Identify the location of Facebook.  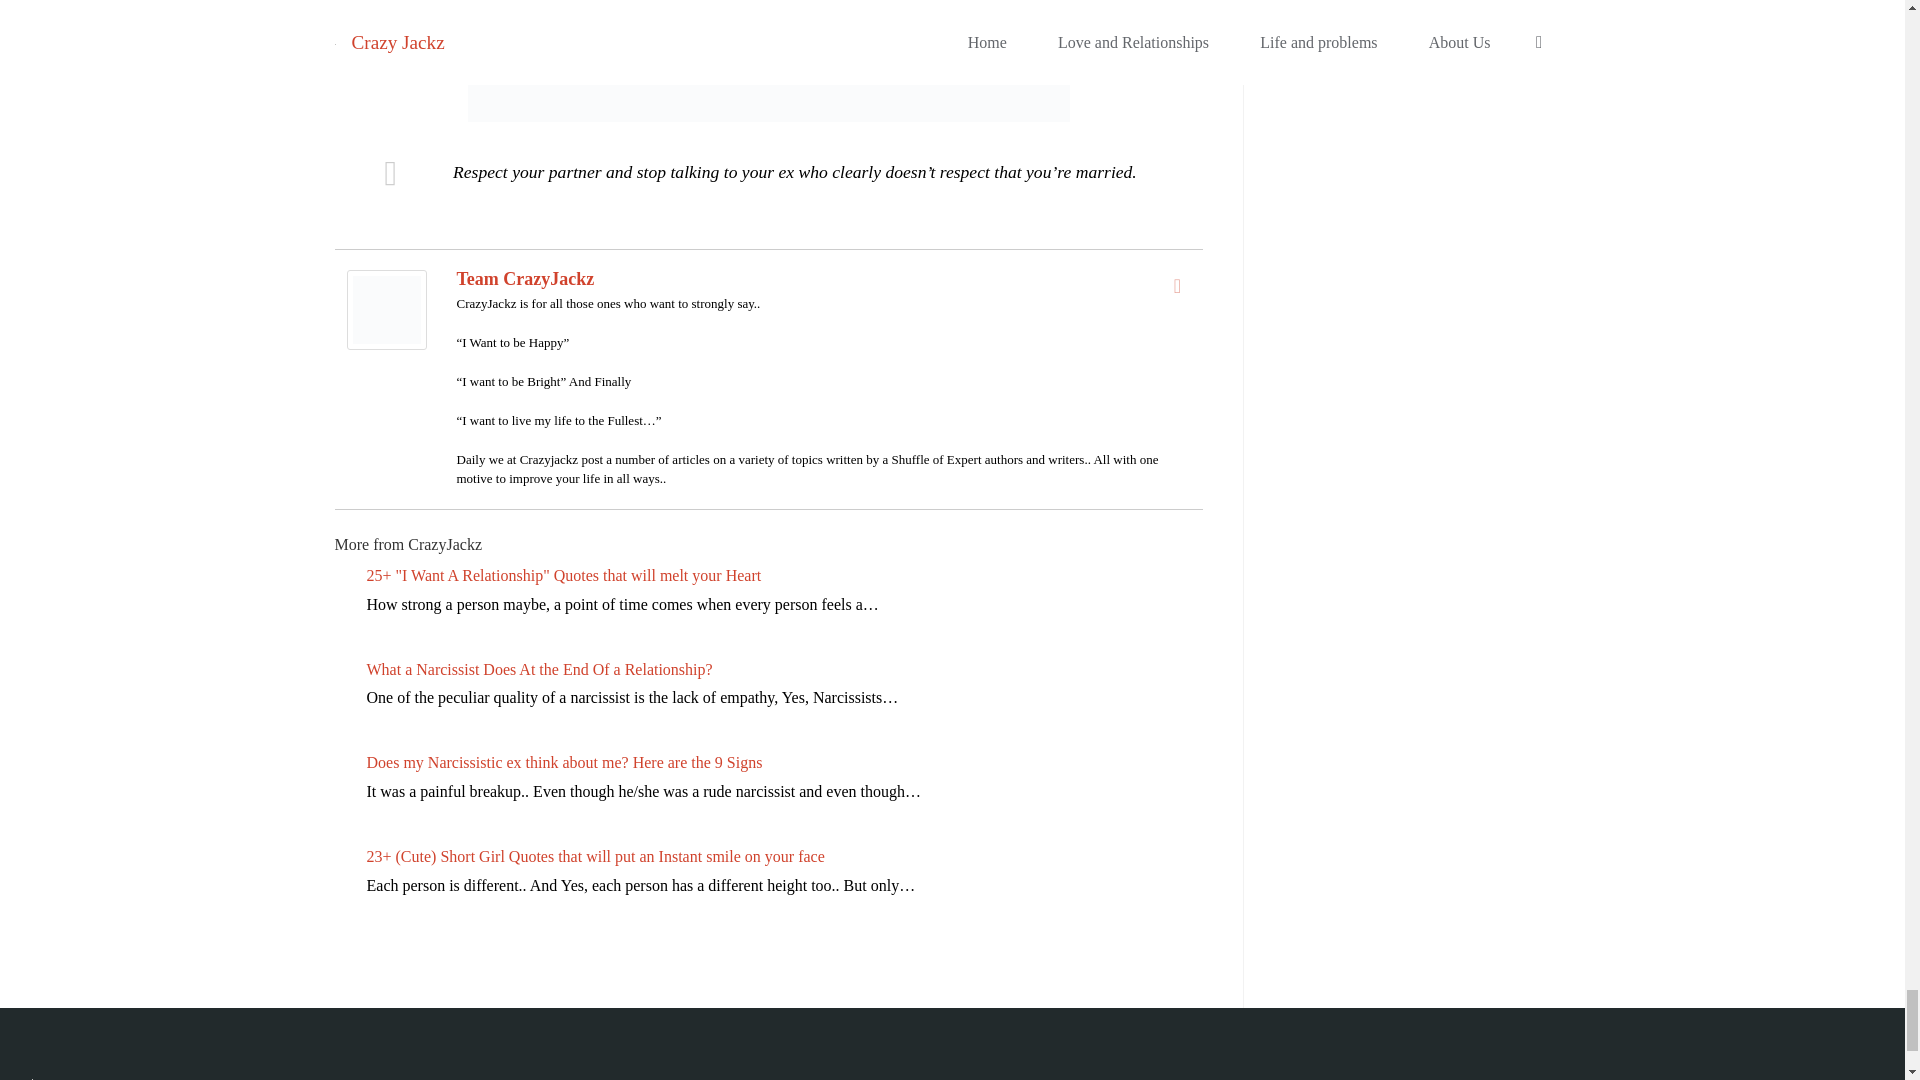
(1178, 286).